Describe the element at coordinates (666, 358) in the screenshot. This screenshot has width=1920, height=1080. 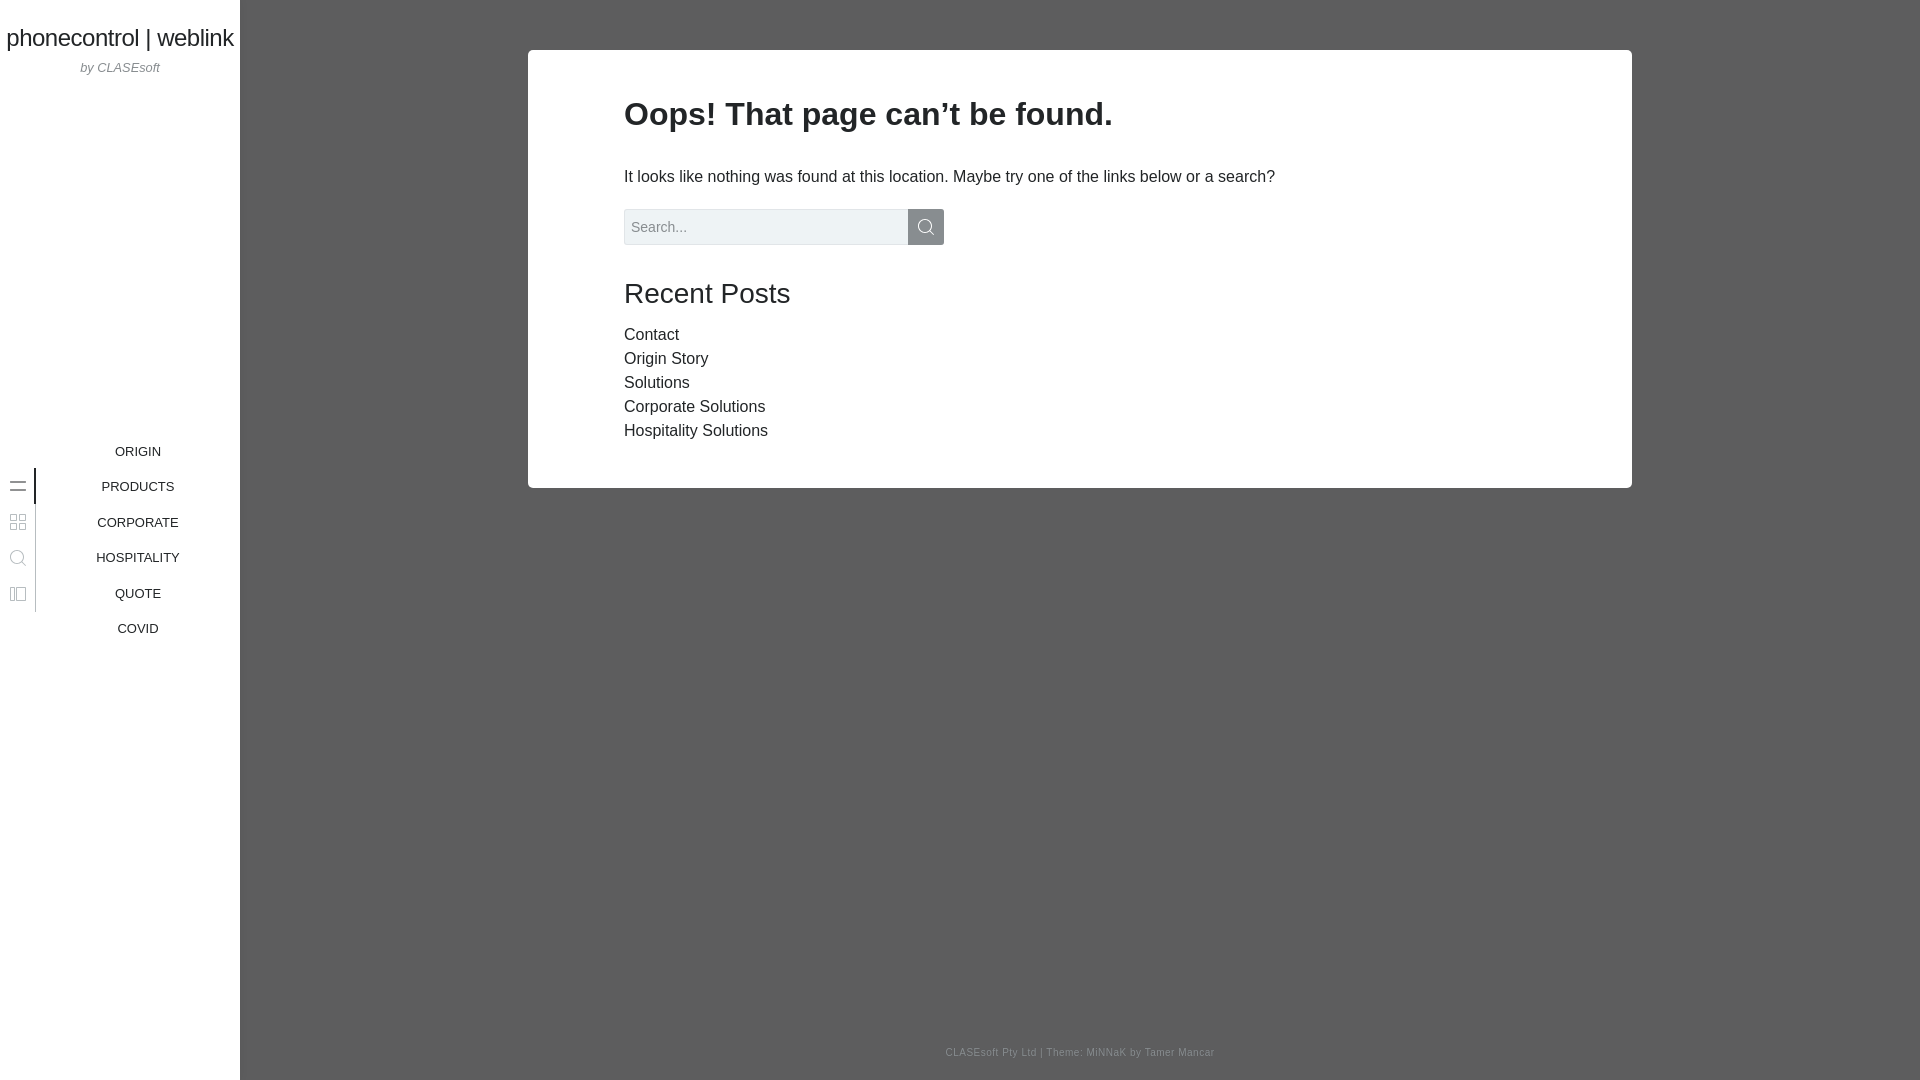
I see `Origin Story` at that location.